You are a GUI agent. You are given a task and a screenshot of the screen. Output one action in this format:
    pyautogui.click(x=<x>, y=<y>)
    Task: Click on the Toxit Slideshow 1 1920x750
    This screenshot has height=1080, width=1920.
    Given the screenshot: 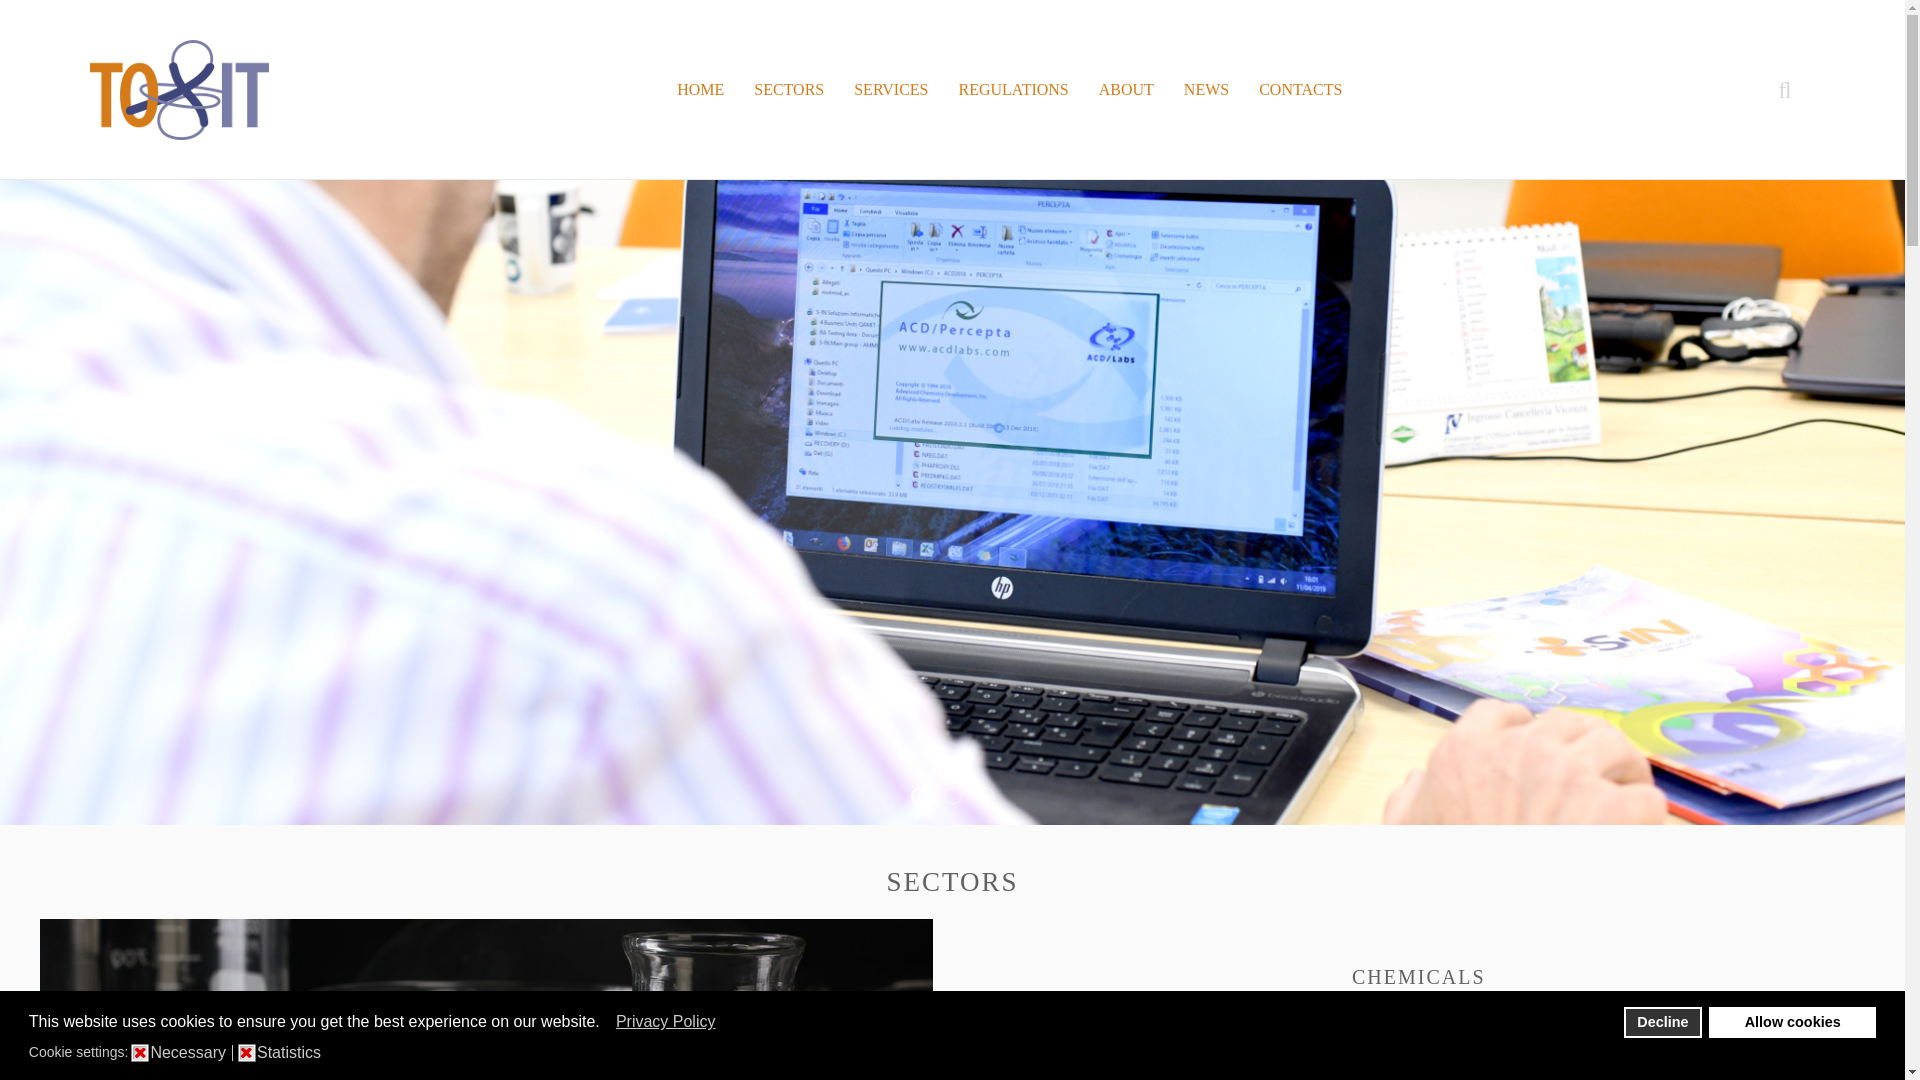 What is the action you would take?
    pyautogui.click(x=918, y=796)
    